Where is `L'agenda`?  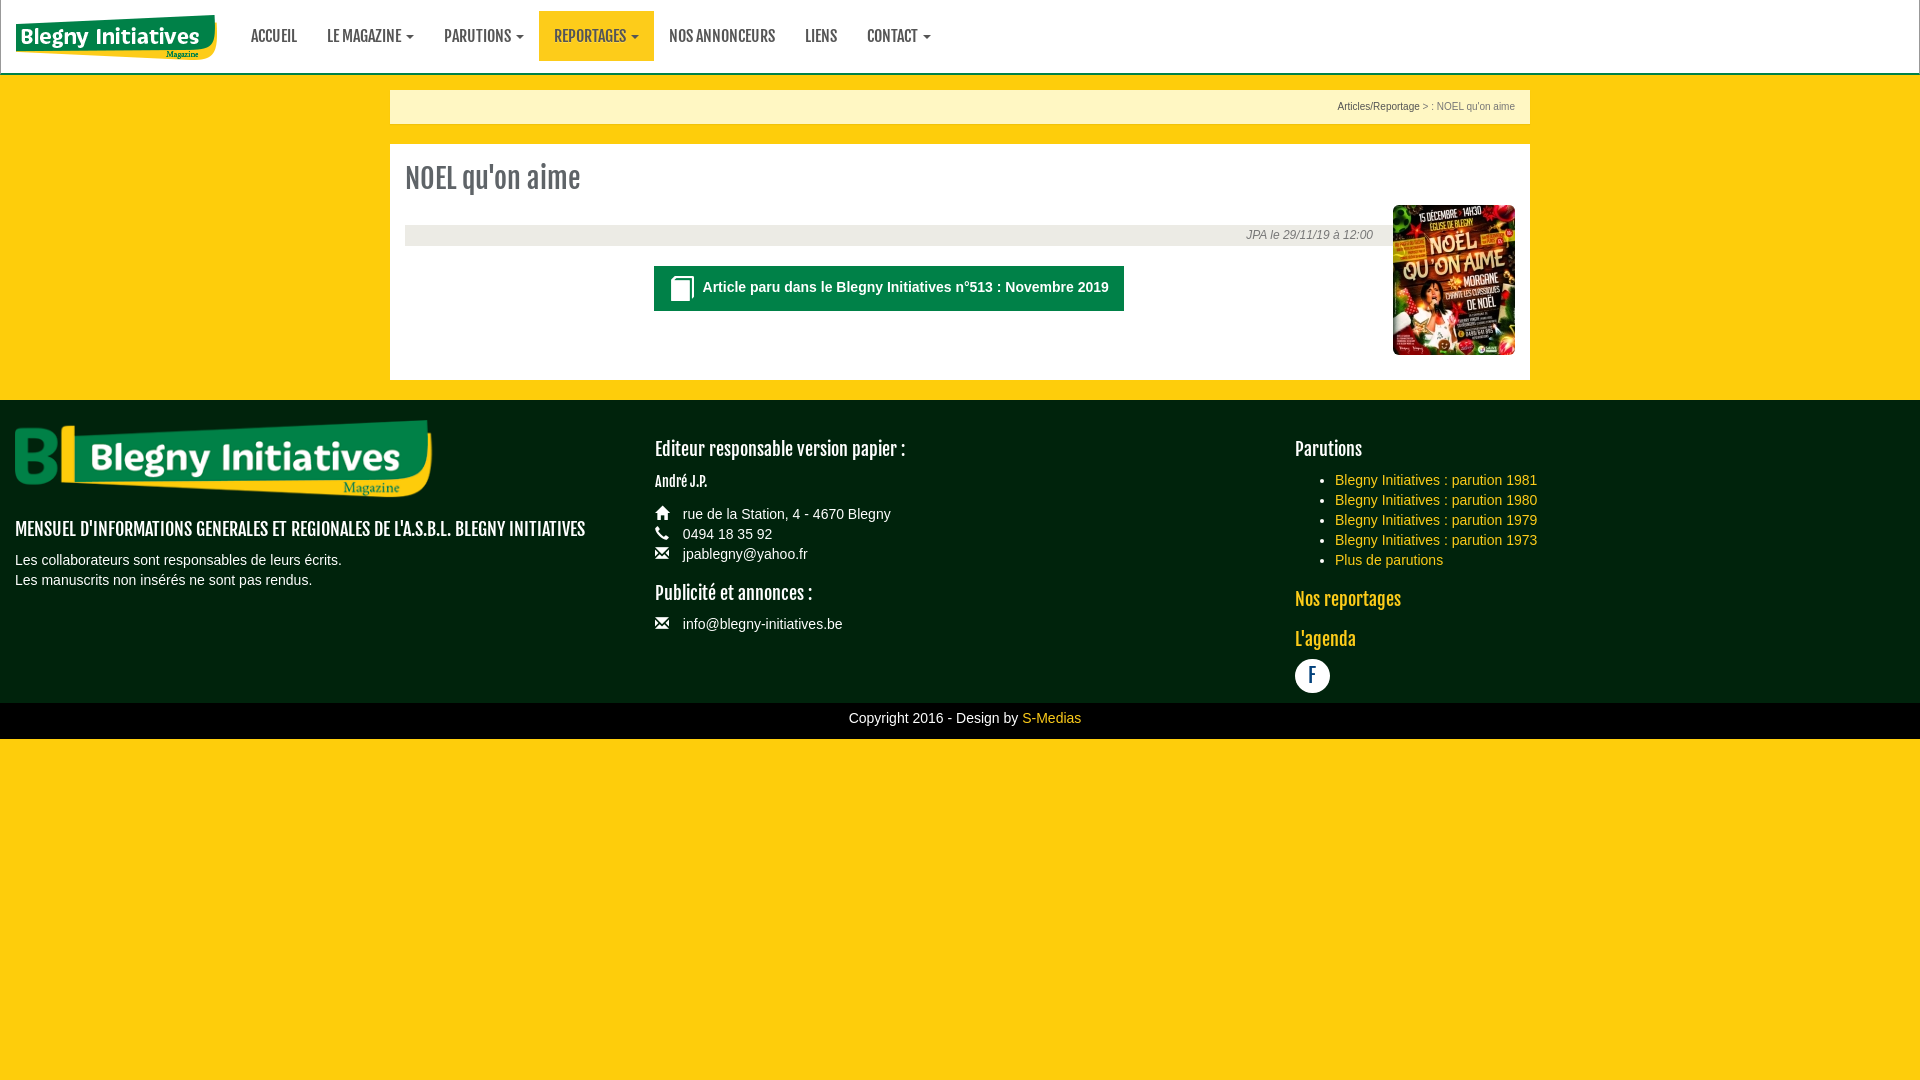
L'agenda is located at coordinates (1326, 639).